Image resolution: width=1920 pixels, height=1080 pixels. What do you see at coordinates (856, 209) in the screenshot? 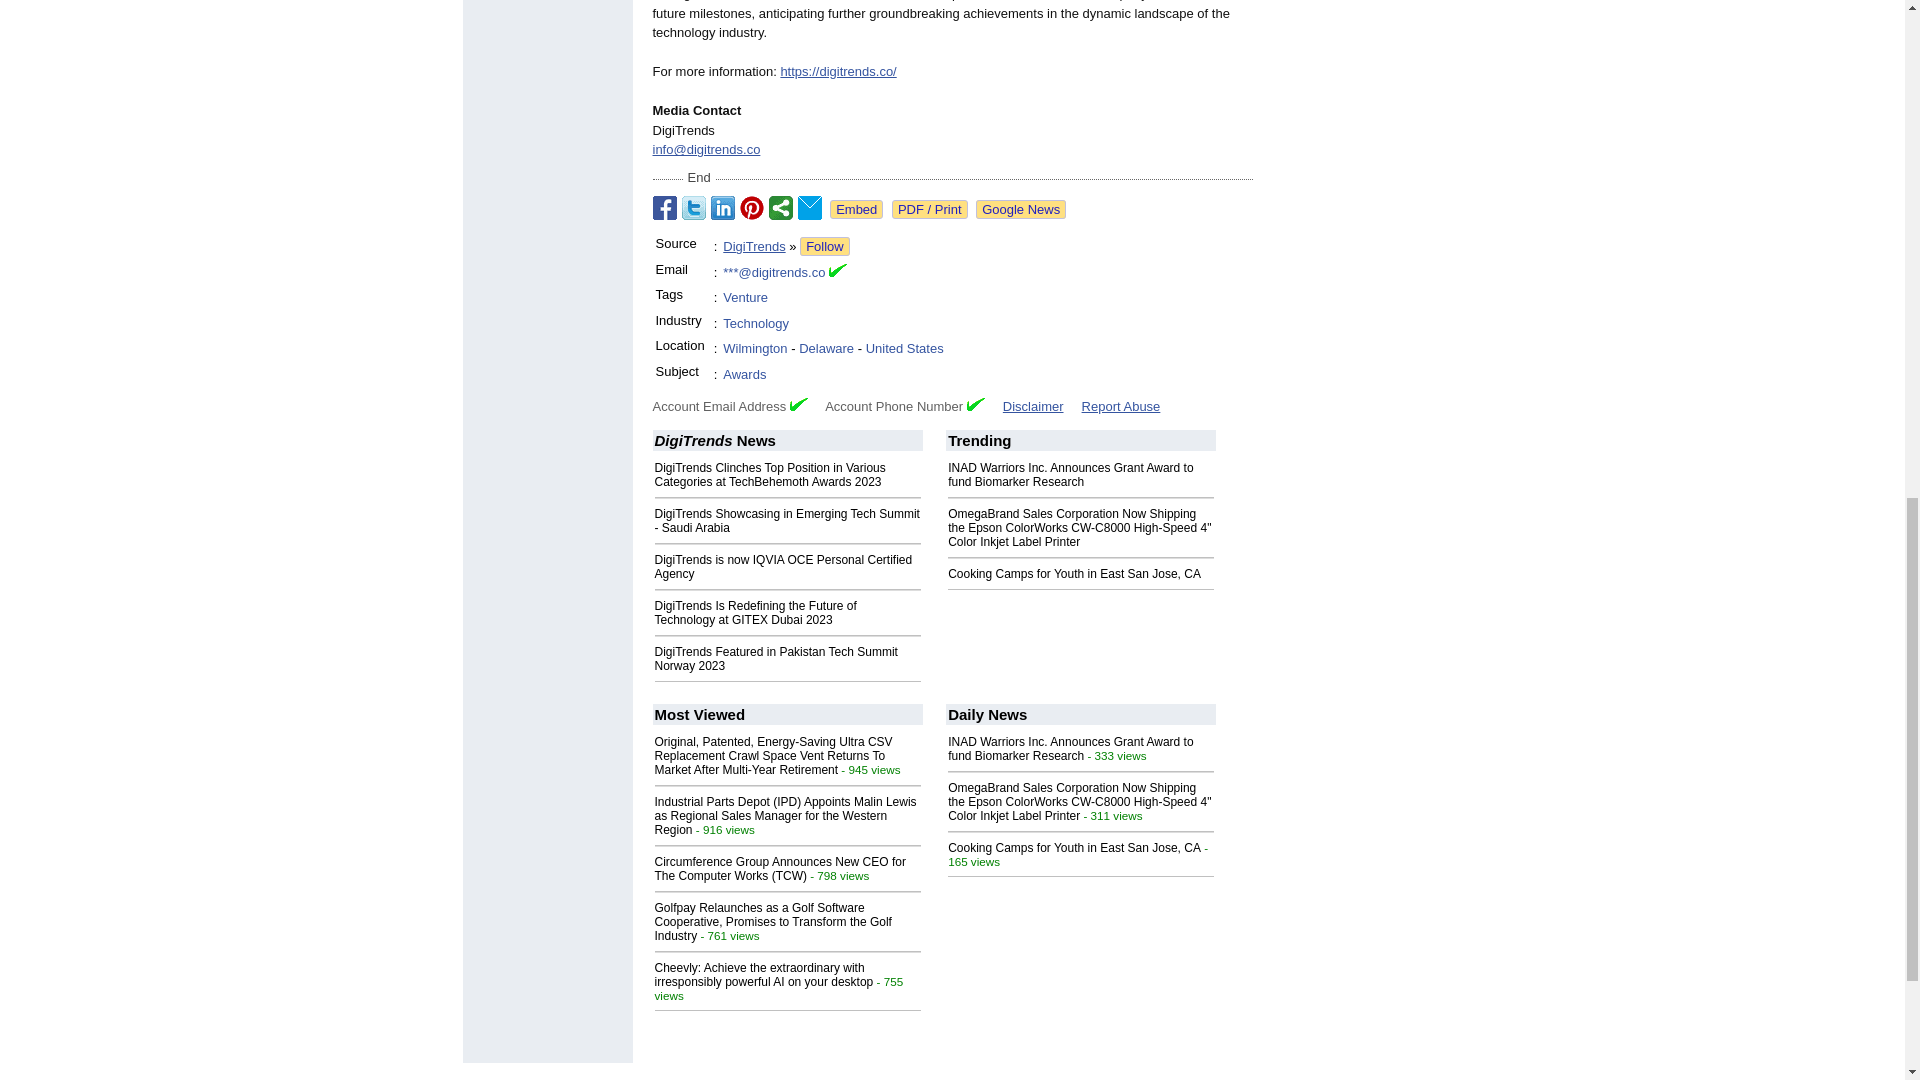
I see `Embed` at bounding box center [856, 209].